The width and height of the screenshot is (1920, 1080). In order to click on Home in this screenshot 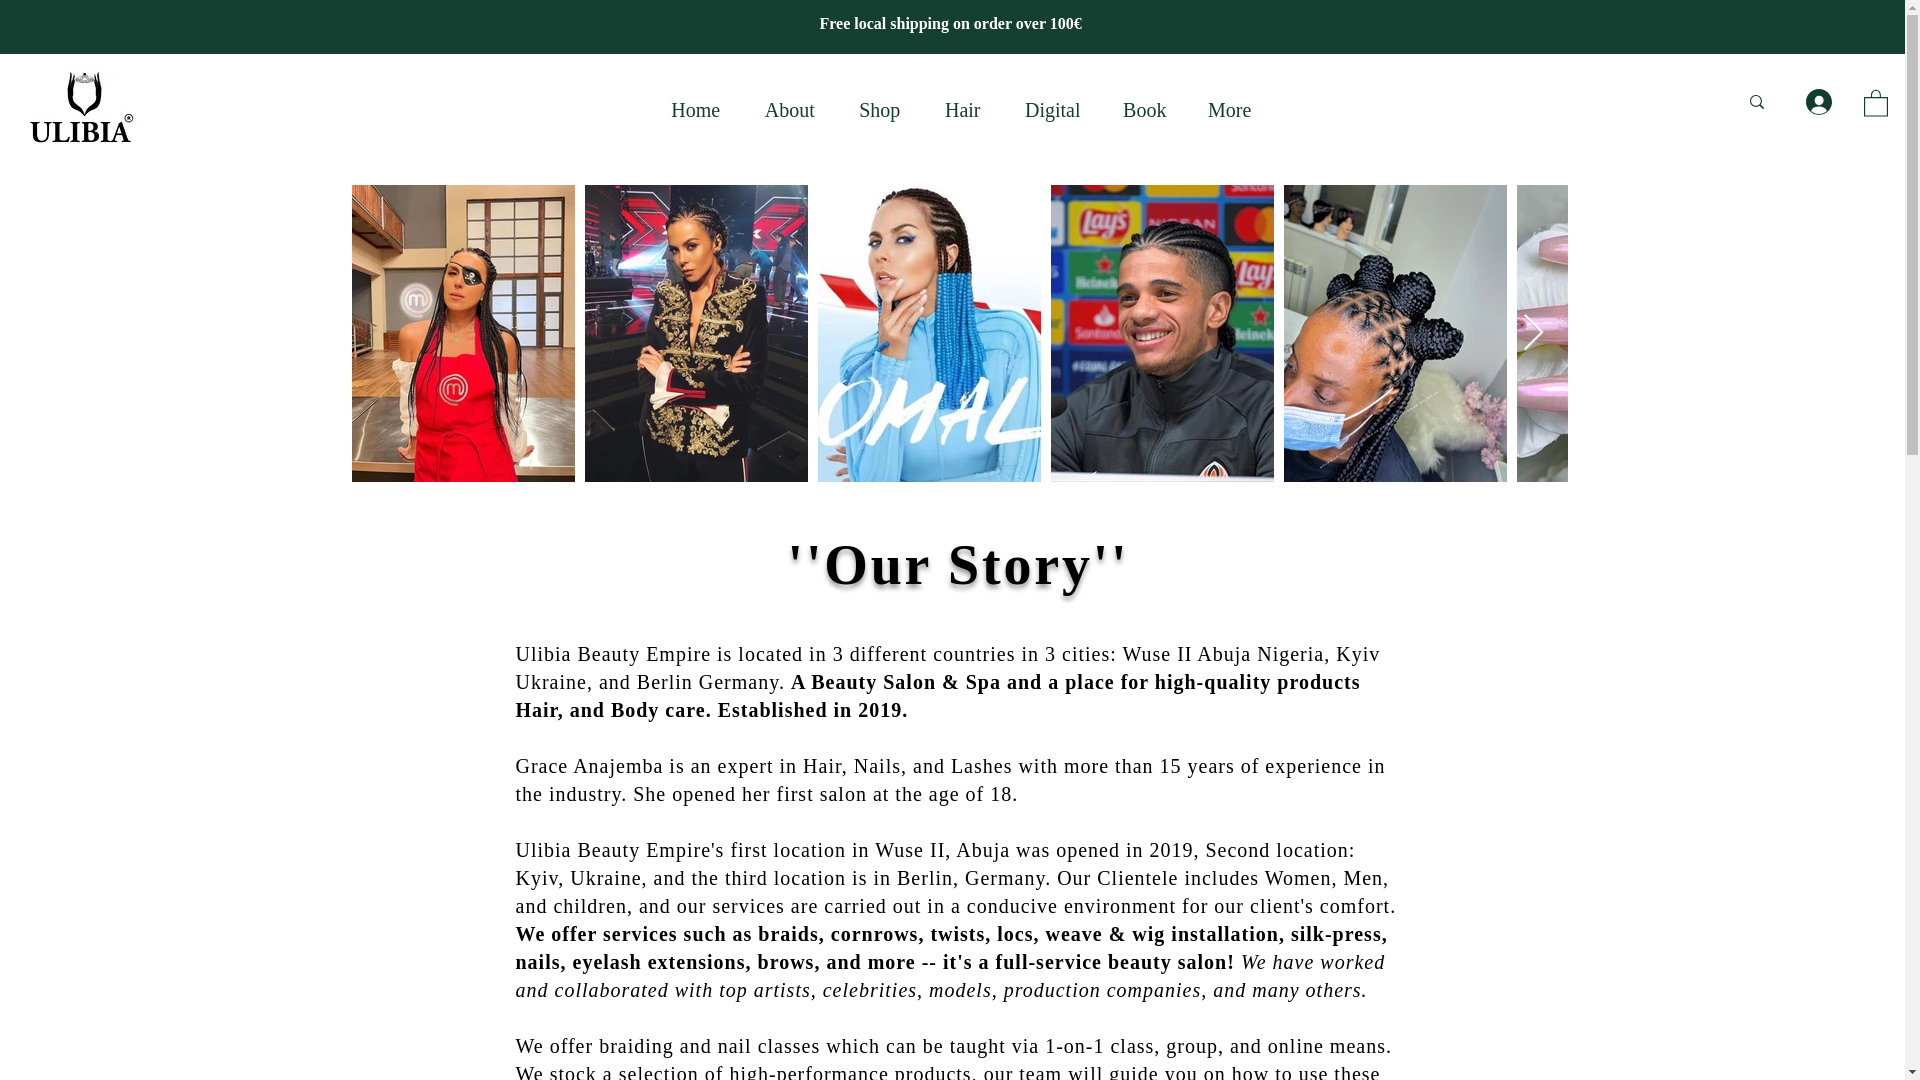, I will do `click(696, 109)`.